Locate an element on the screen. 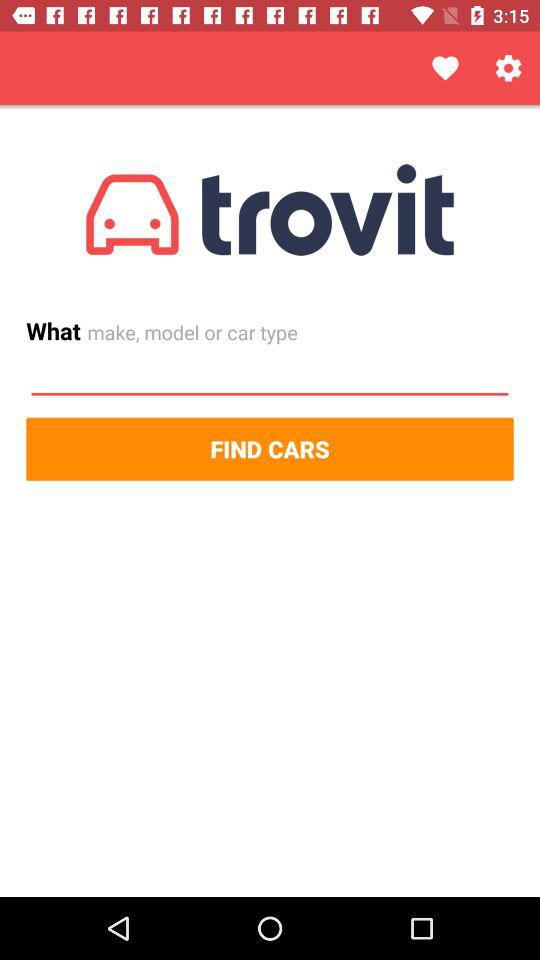 Image resolution: width=540 pixels, height=960 pixels. input make model or car type is located at coordinates (270, 375).